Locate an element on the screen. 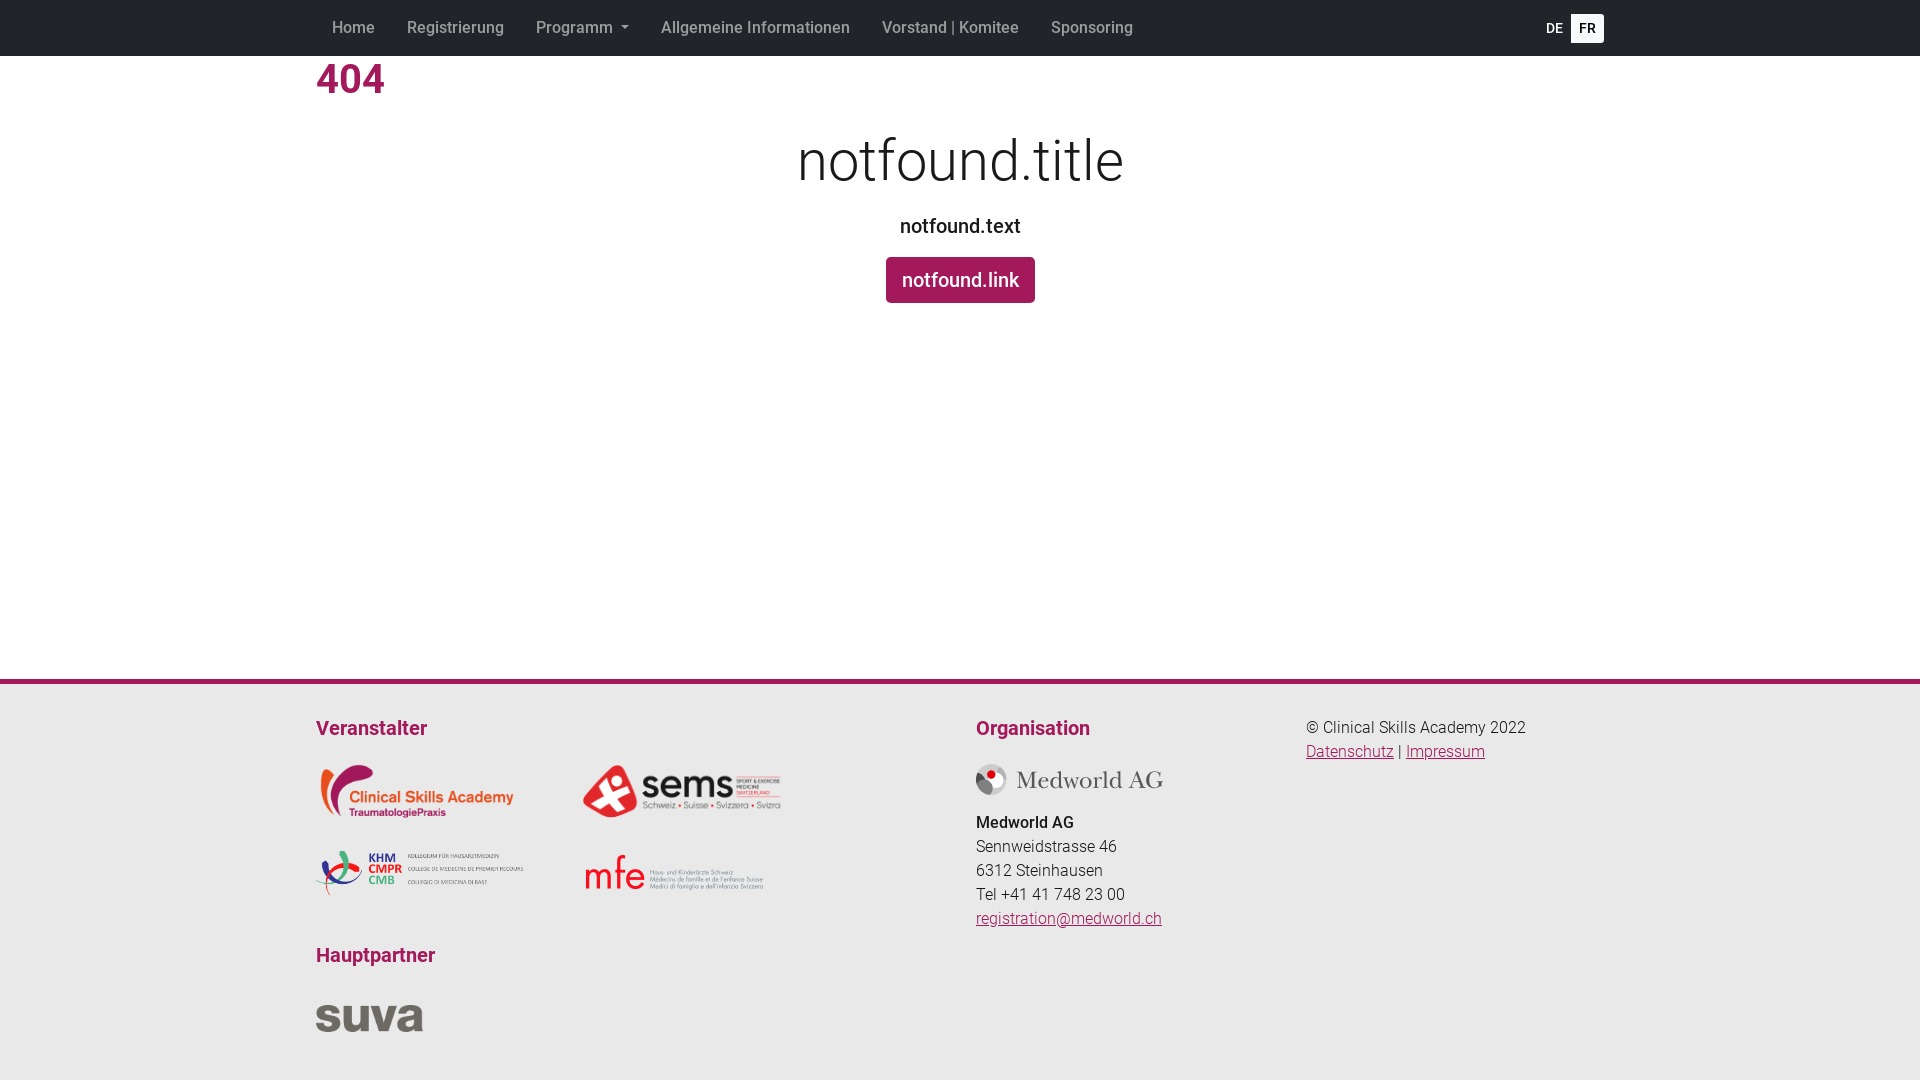 The width and height of the screenshot is (1920, 1080). FR is located at coordinates (1588, 28).